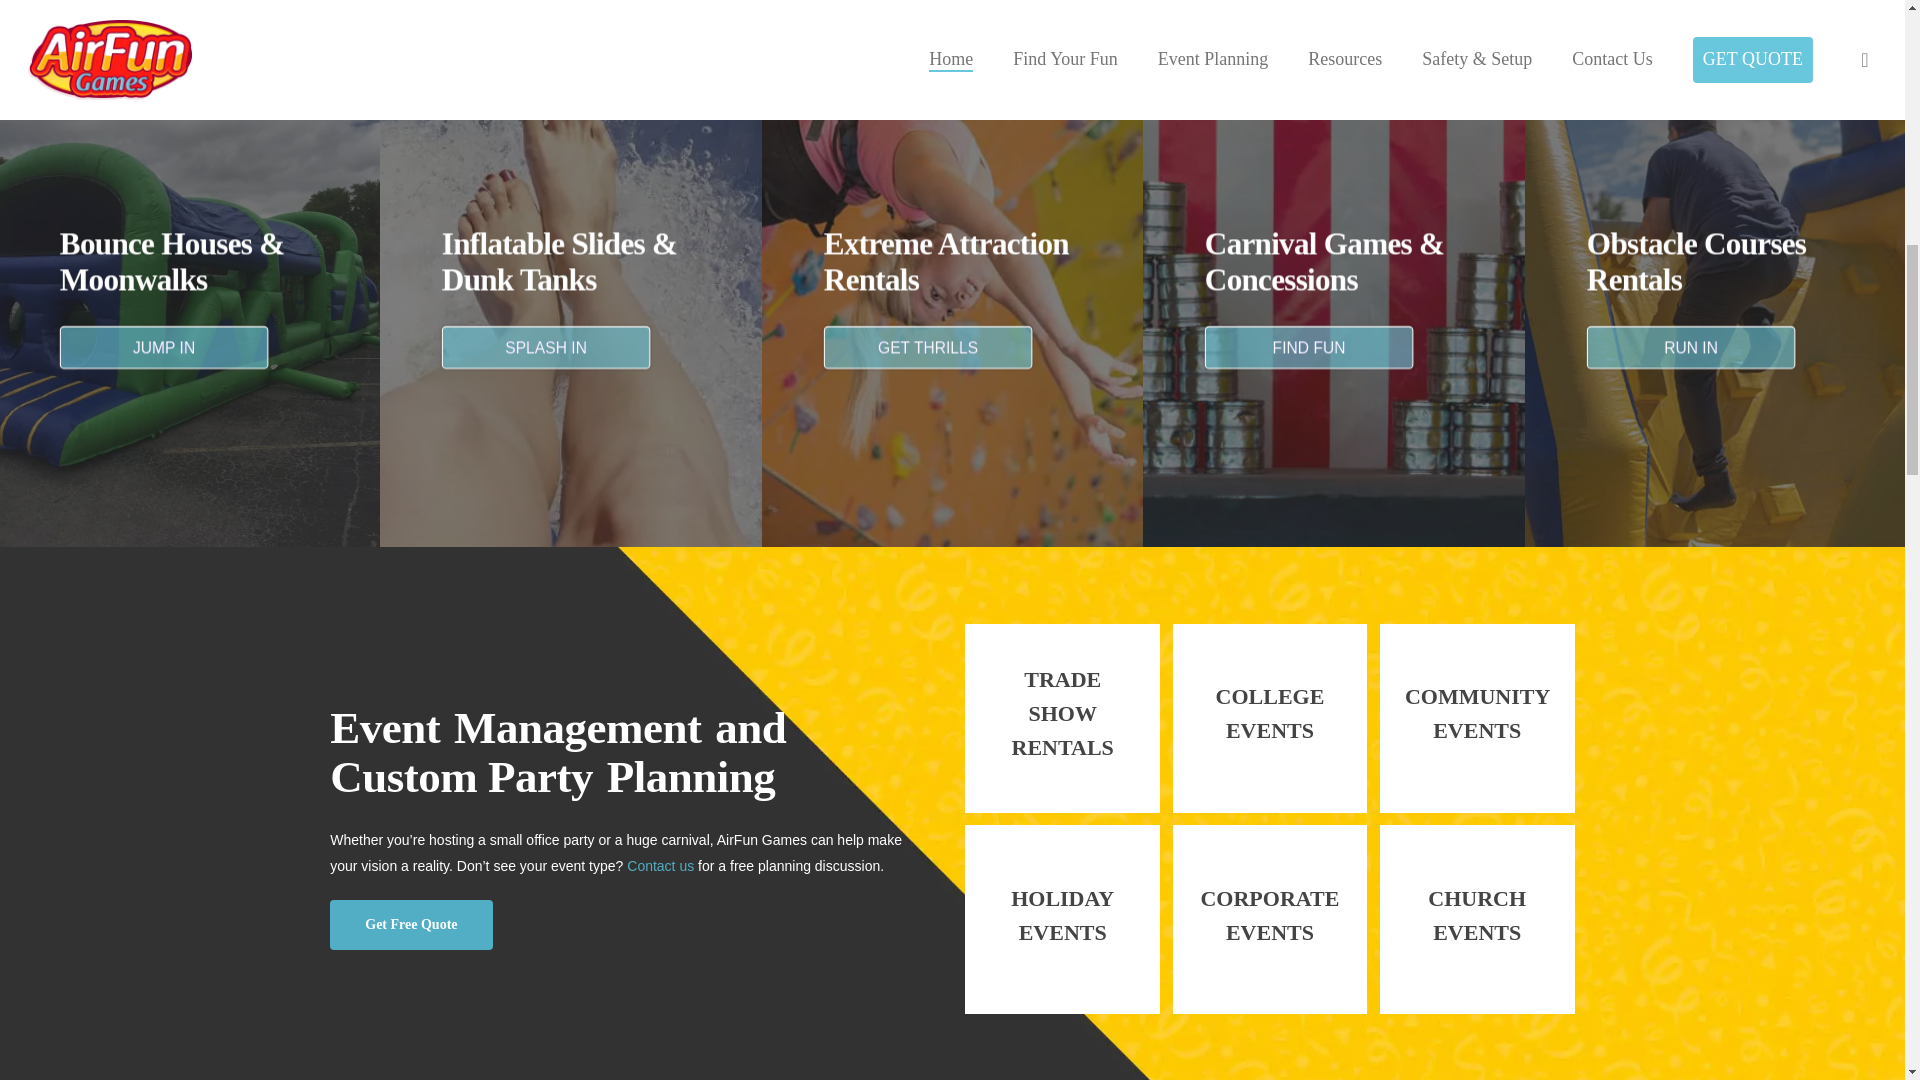  Describe the element at coordinates (159, 346) in the screenshot. I see `JUMP IN` at that location.